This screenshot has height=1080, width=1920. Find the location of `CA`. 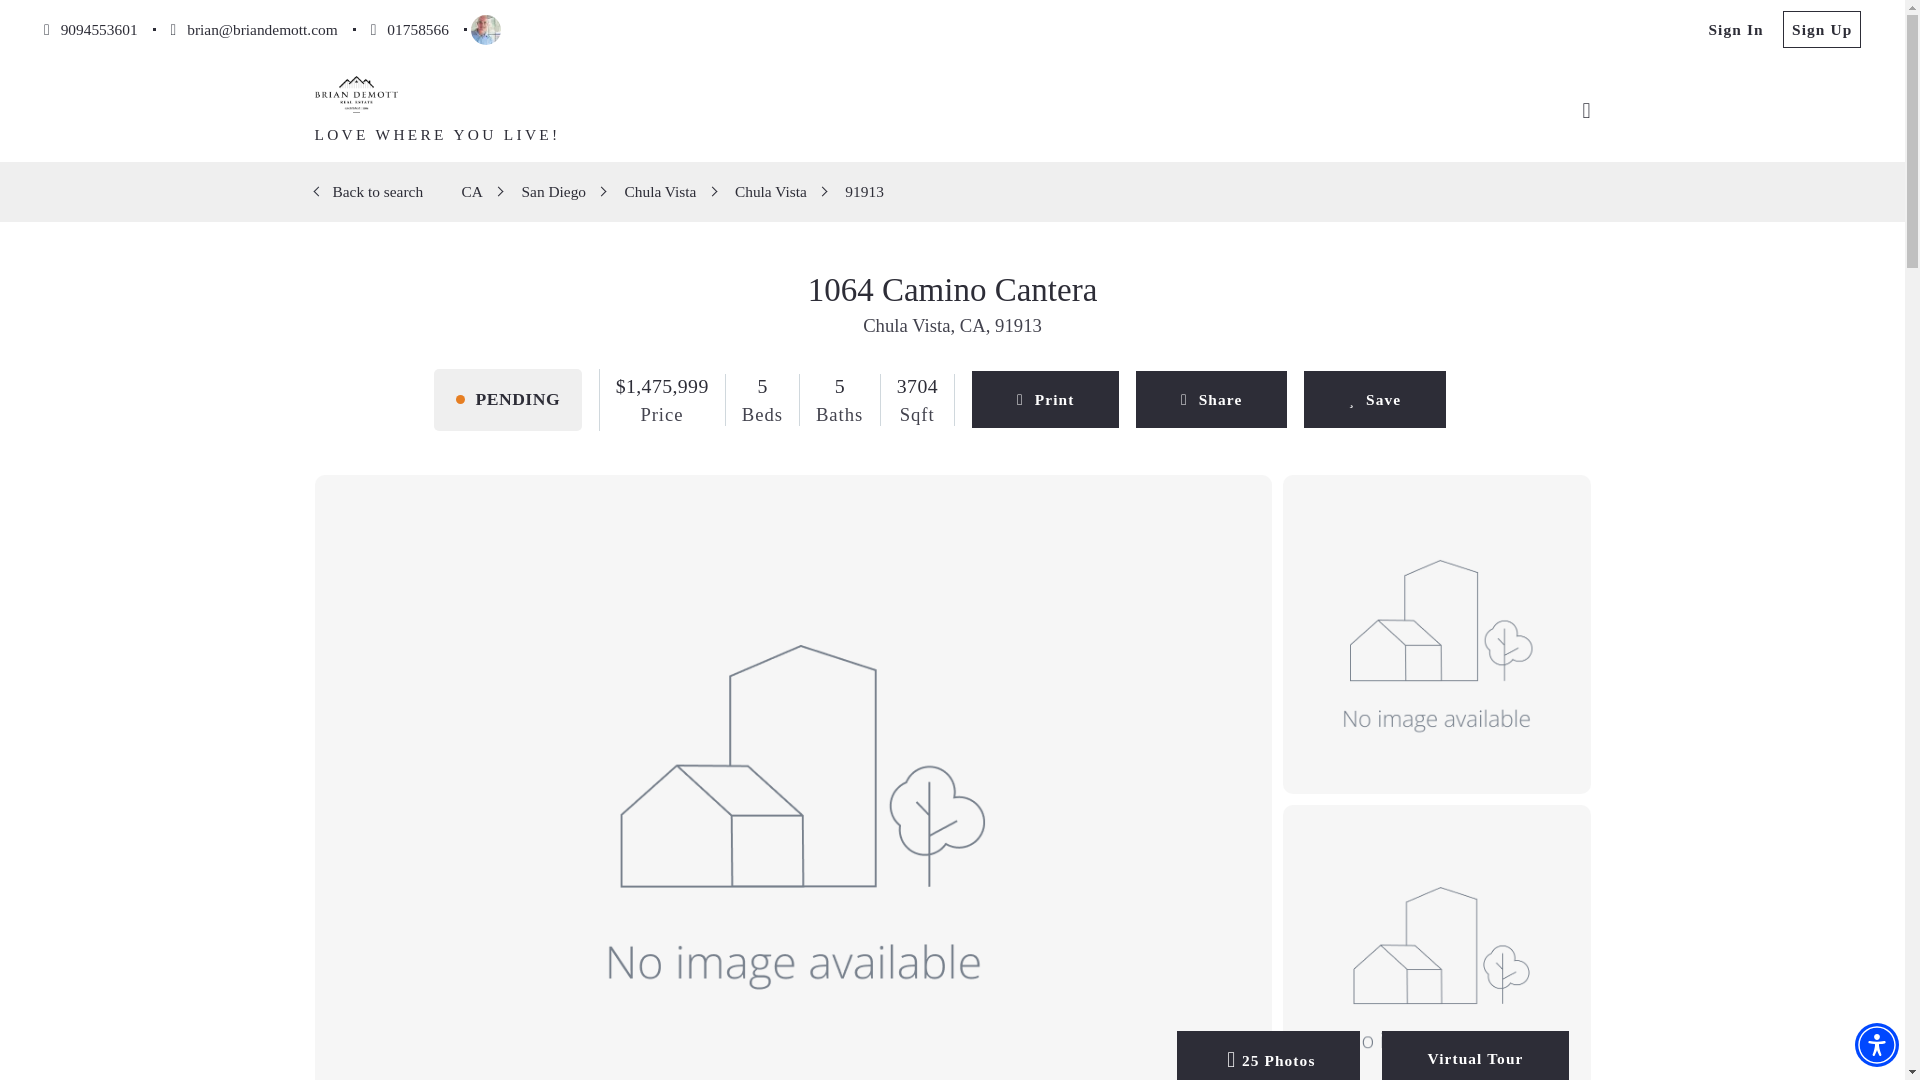

CA is located at coordinates (472, 190).